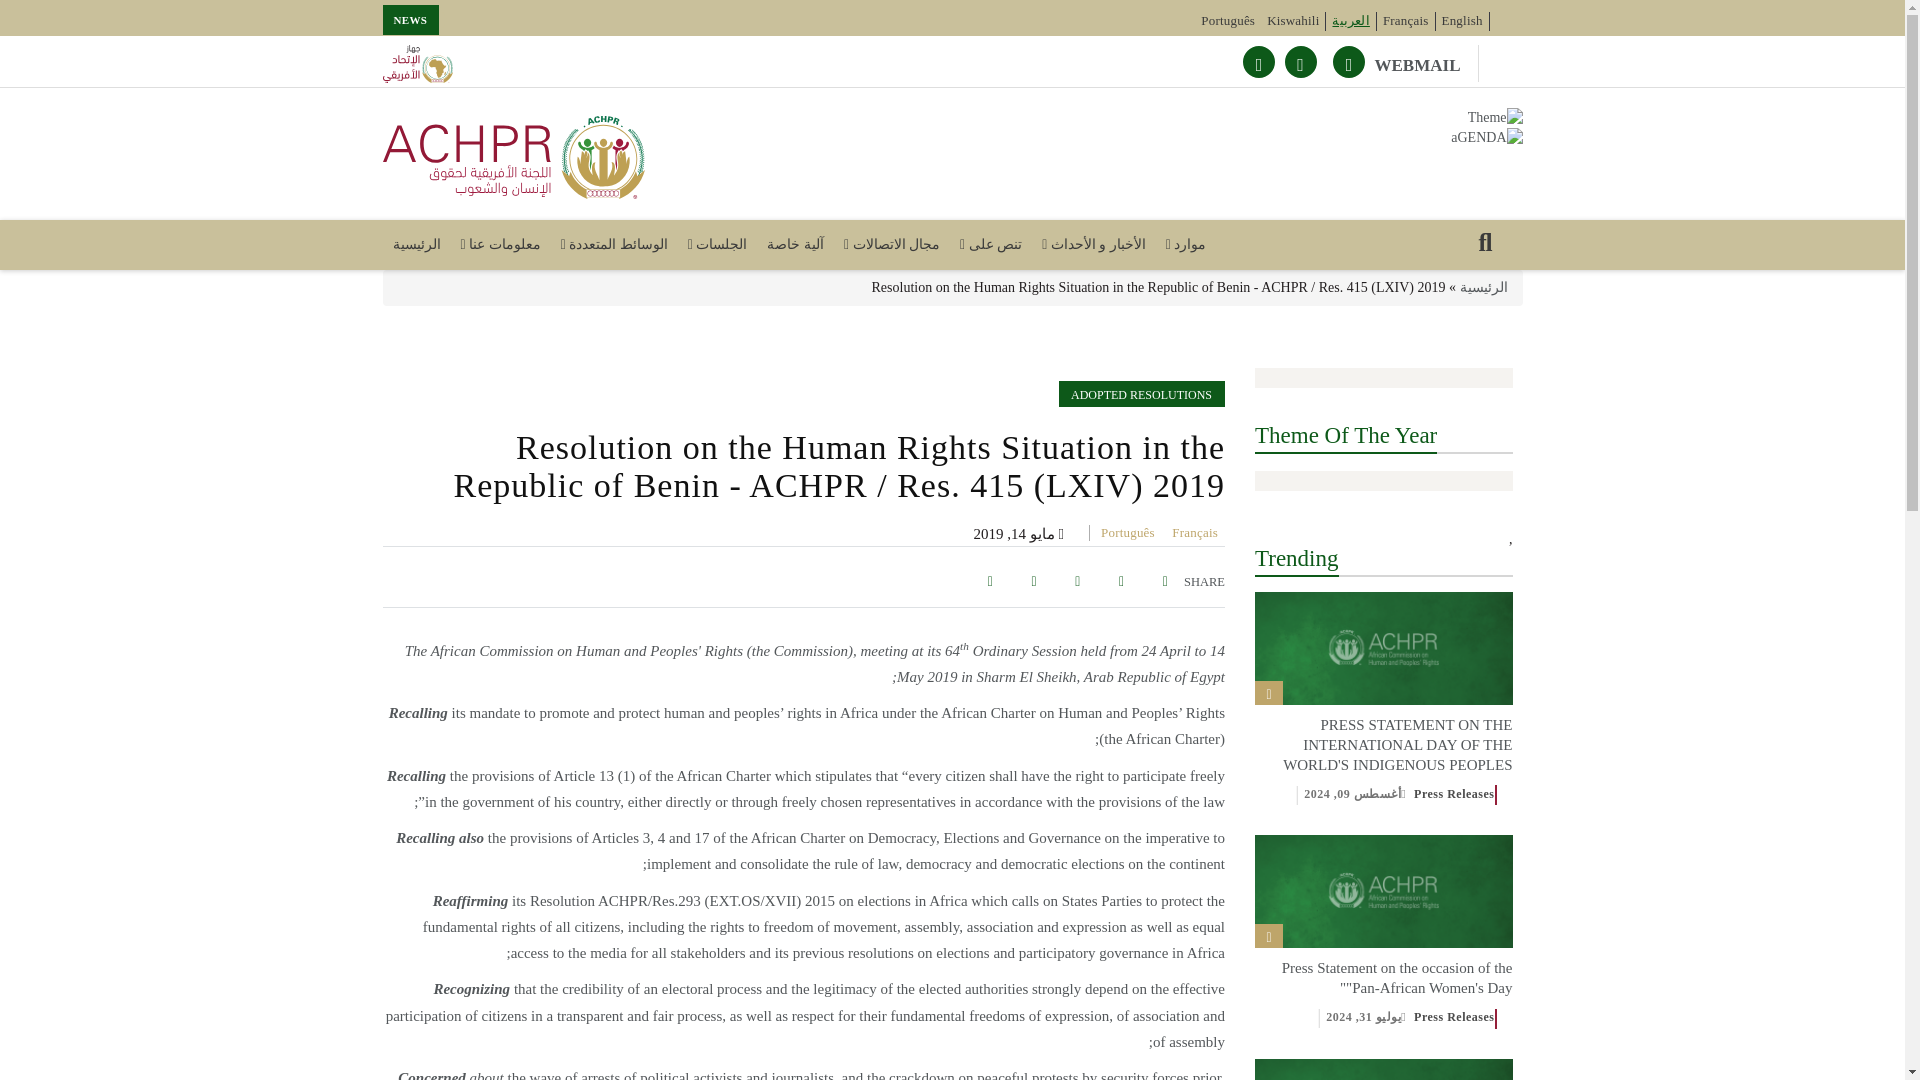 Image resolution: width=1920 pixels, height=1080 pixels. What do you see at coordinates (1293, 20) in the screenshot?
I see `Kiswahili` at bounding box center [1293, 20].